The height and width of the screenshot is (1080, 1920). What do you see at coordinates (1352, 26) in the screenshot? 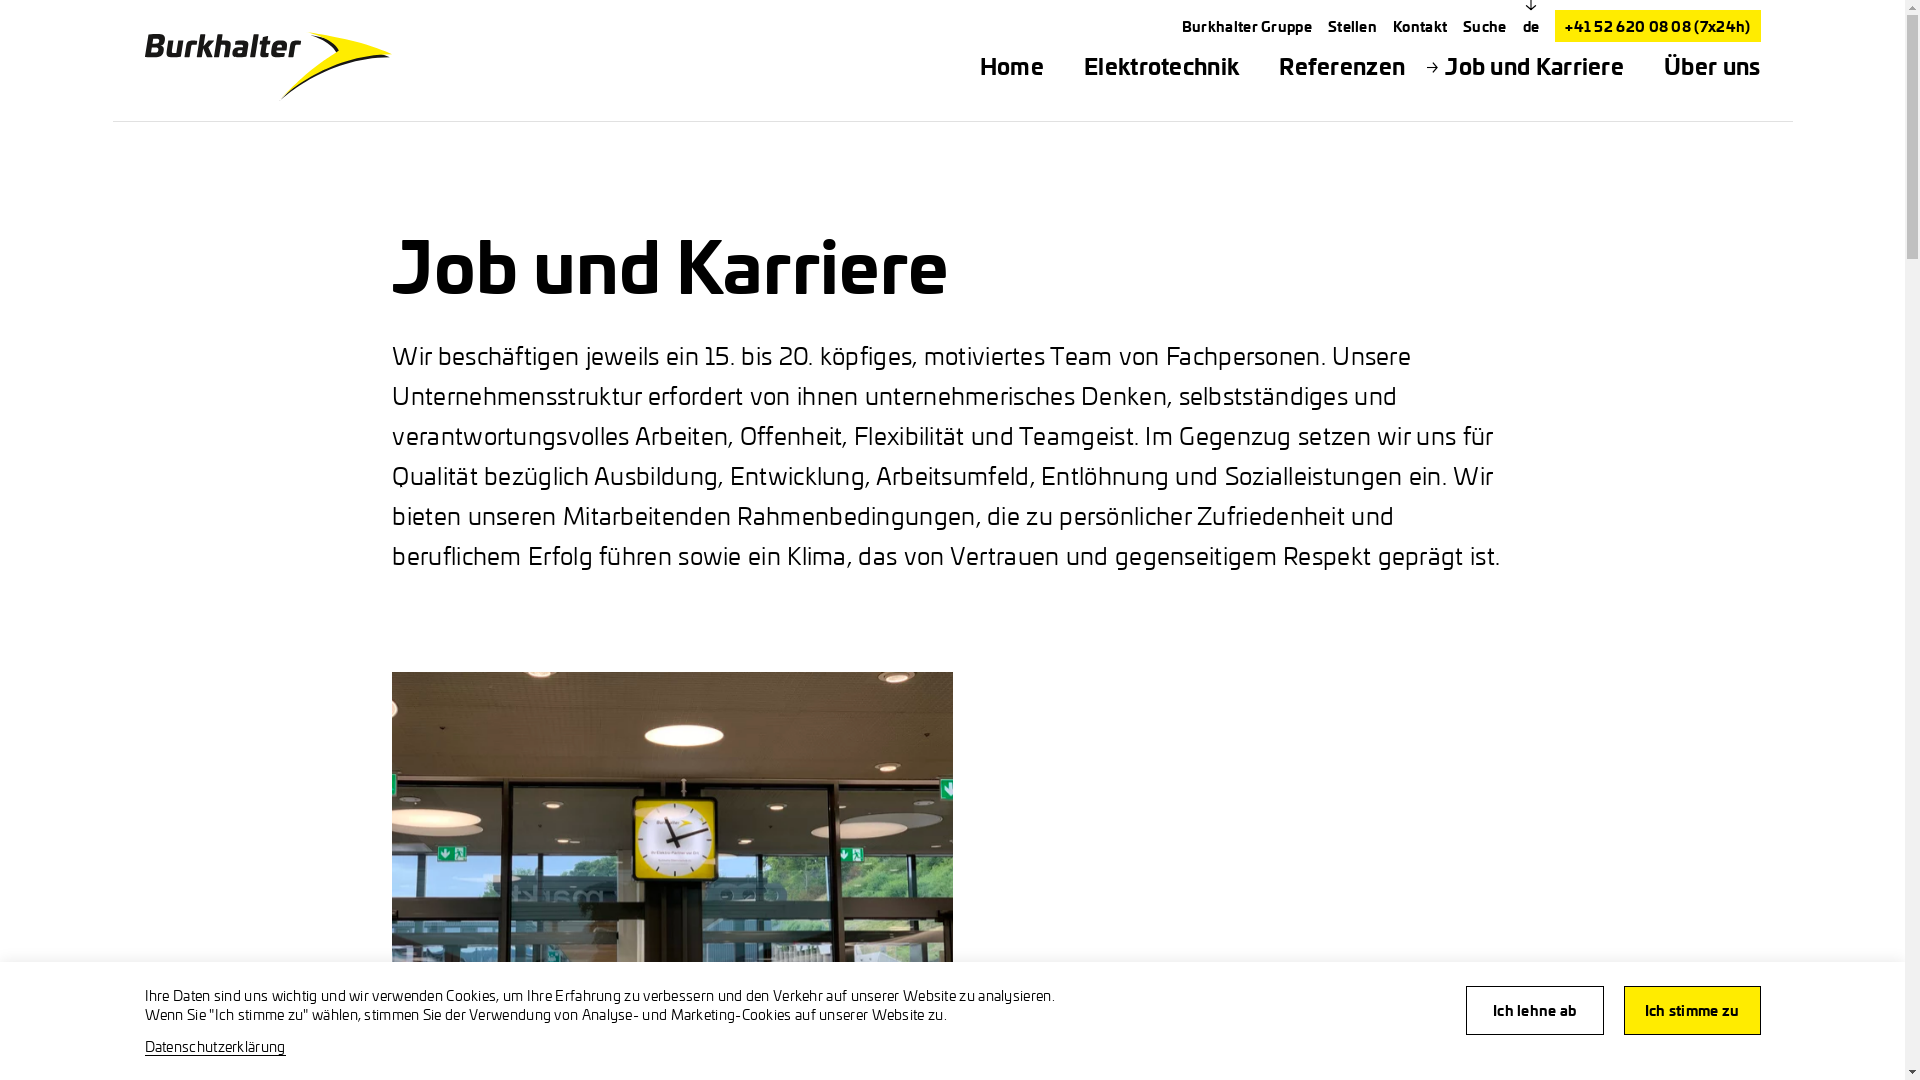
I see `Stellen` at bounding box center [1352, 26].